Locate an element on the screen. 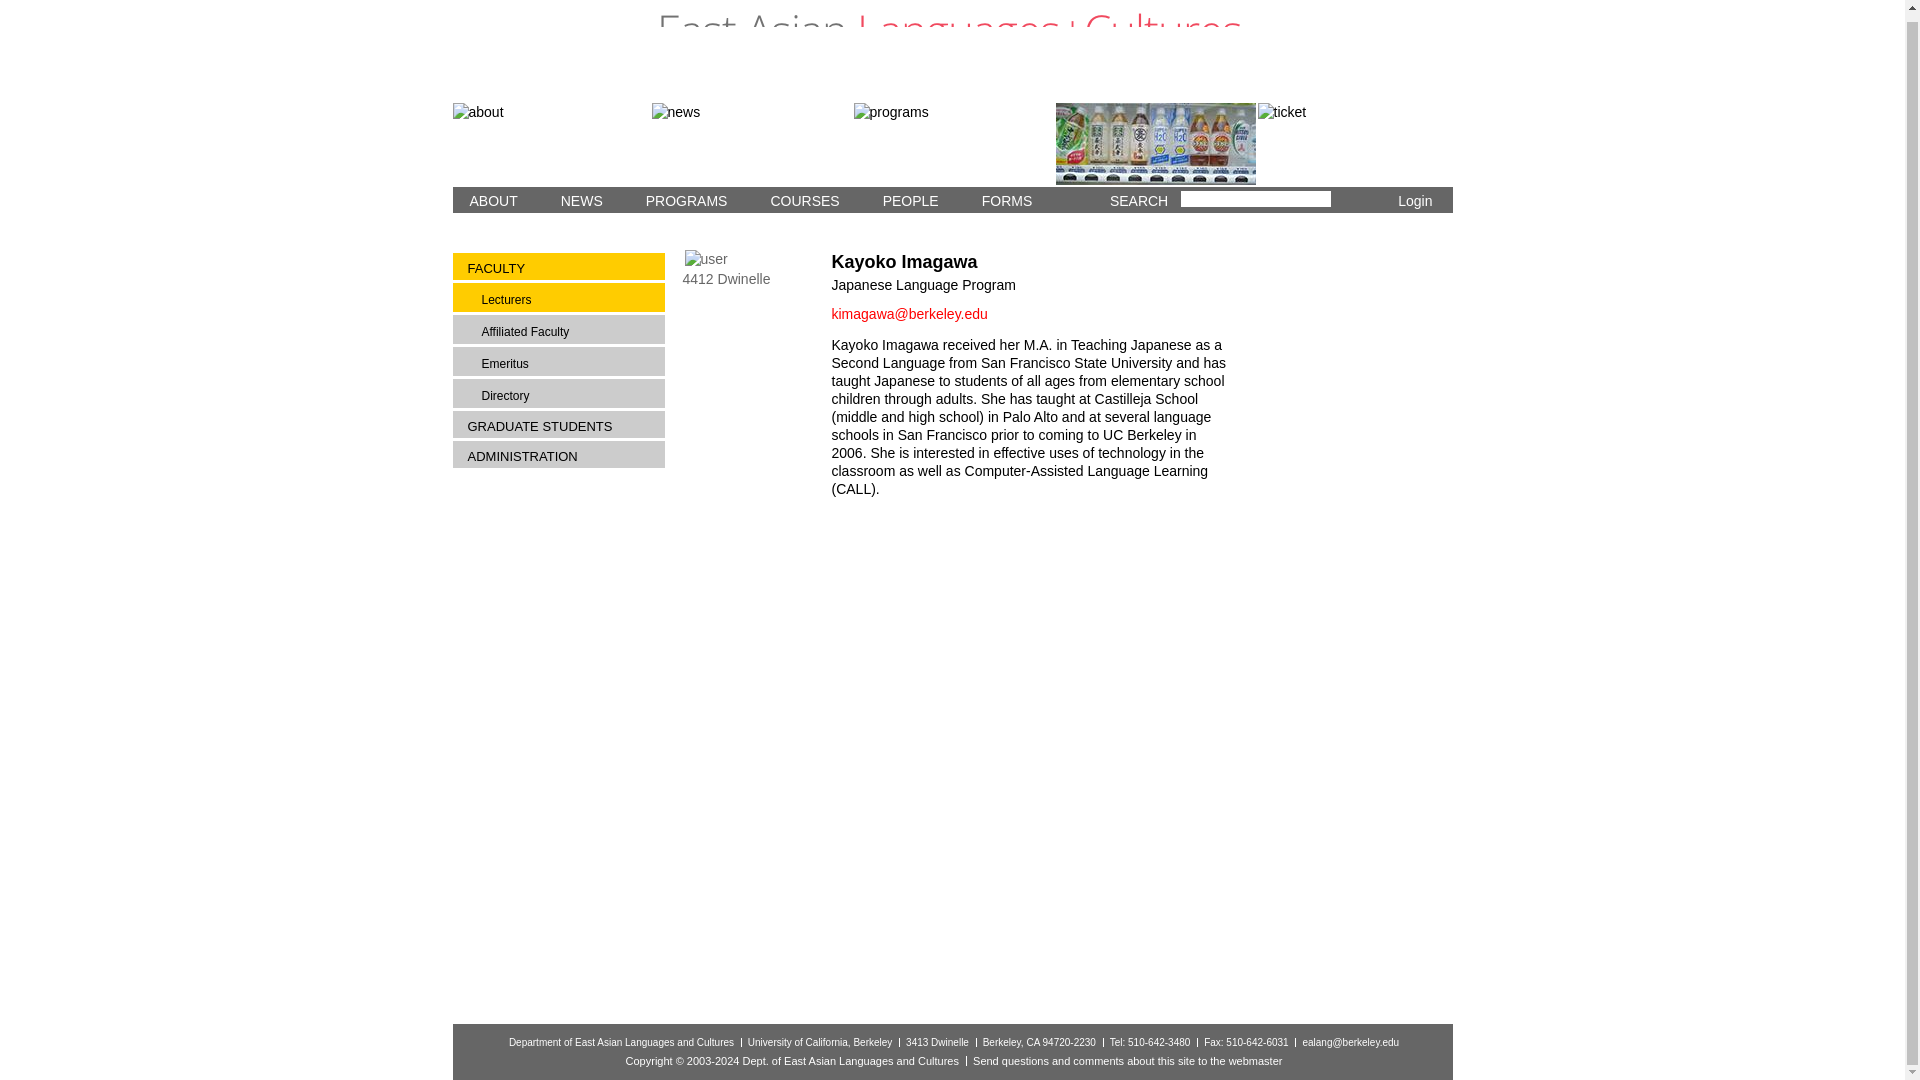 This screenshot has height=1080, width=1920. Emeritus is located at coordinates (567, 362).